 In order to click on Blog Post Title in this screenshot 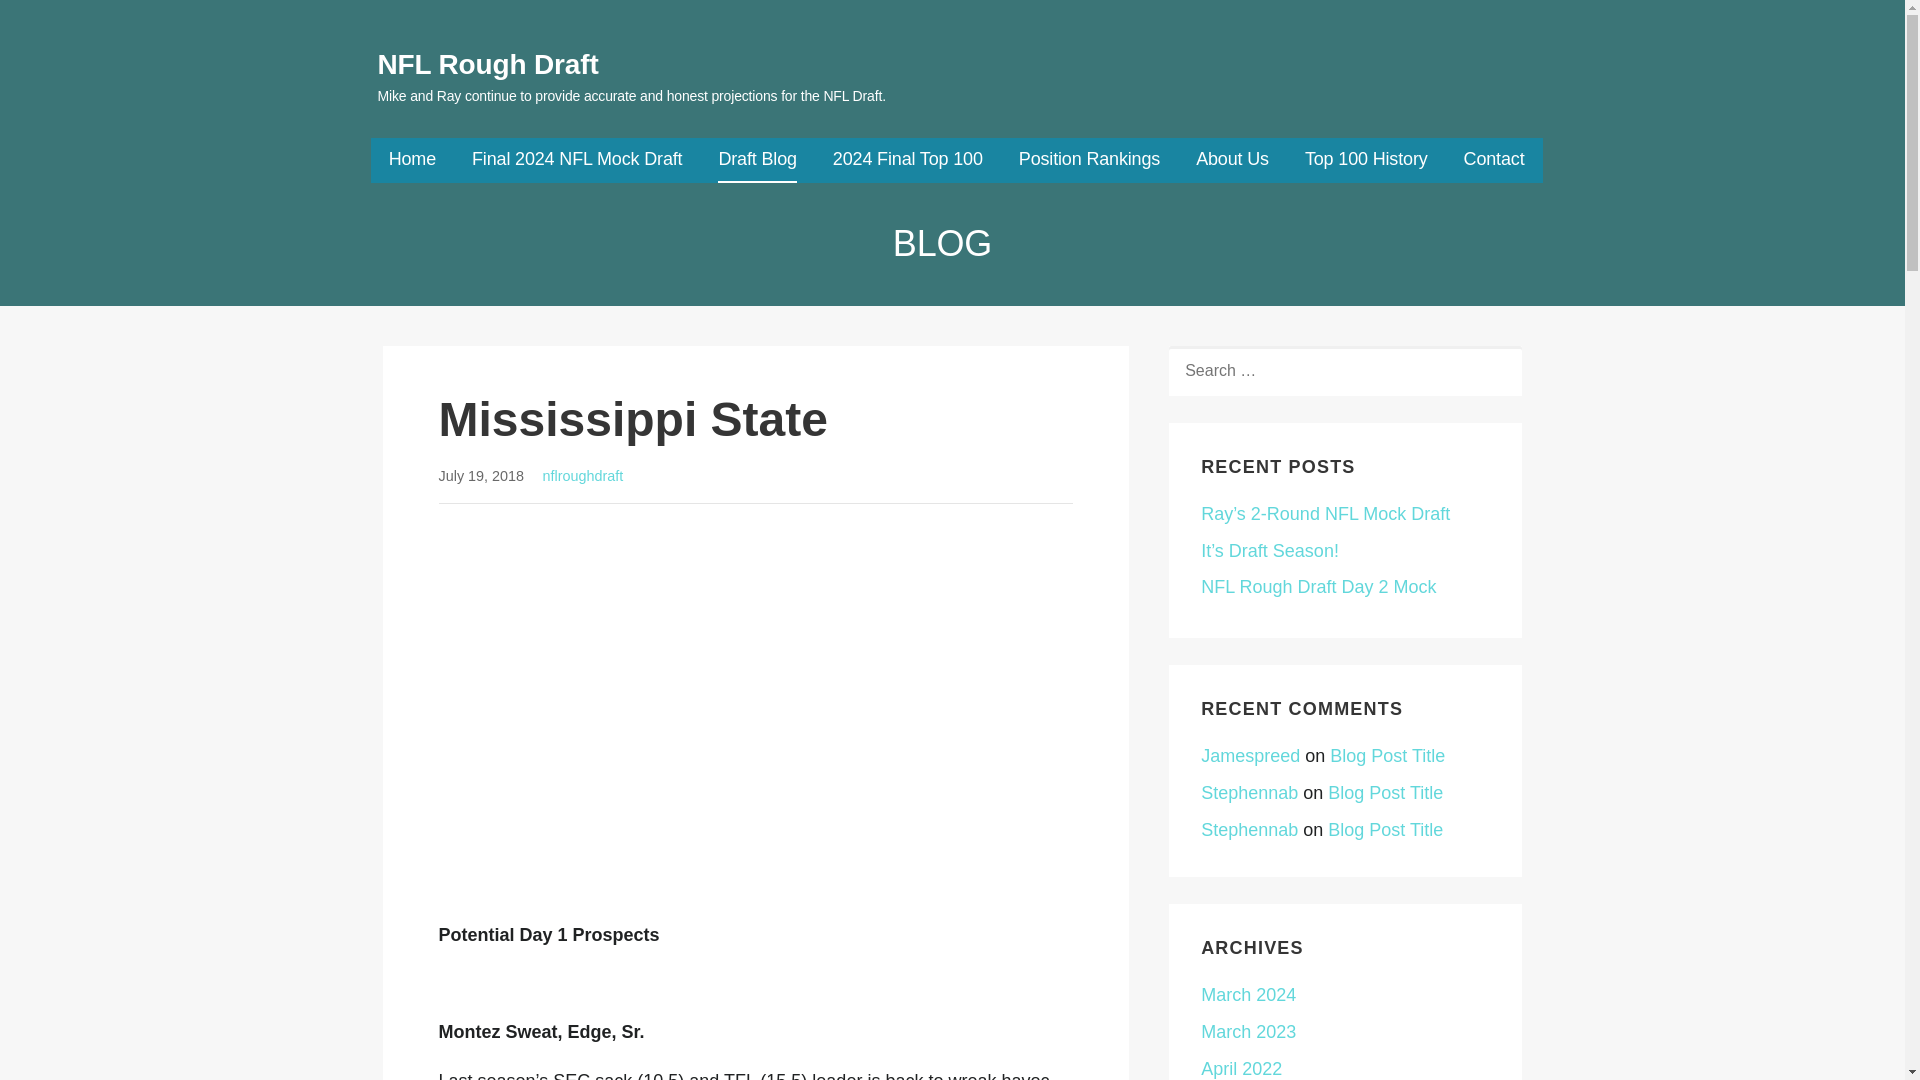, I will do `click(1388, 756)`.